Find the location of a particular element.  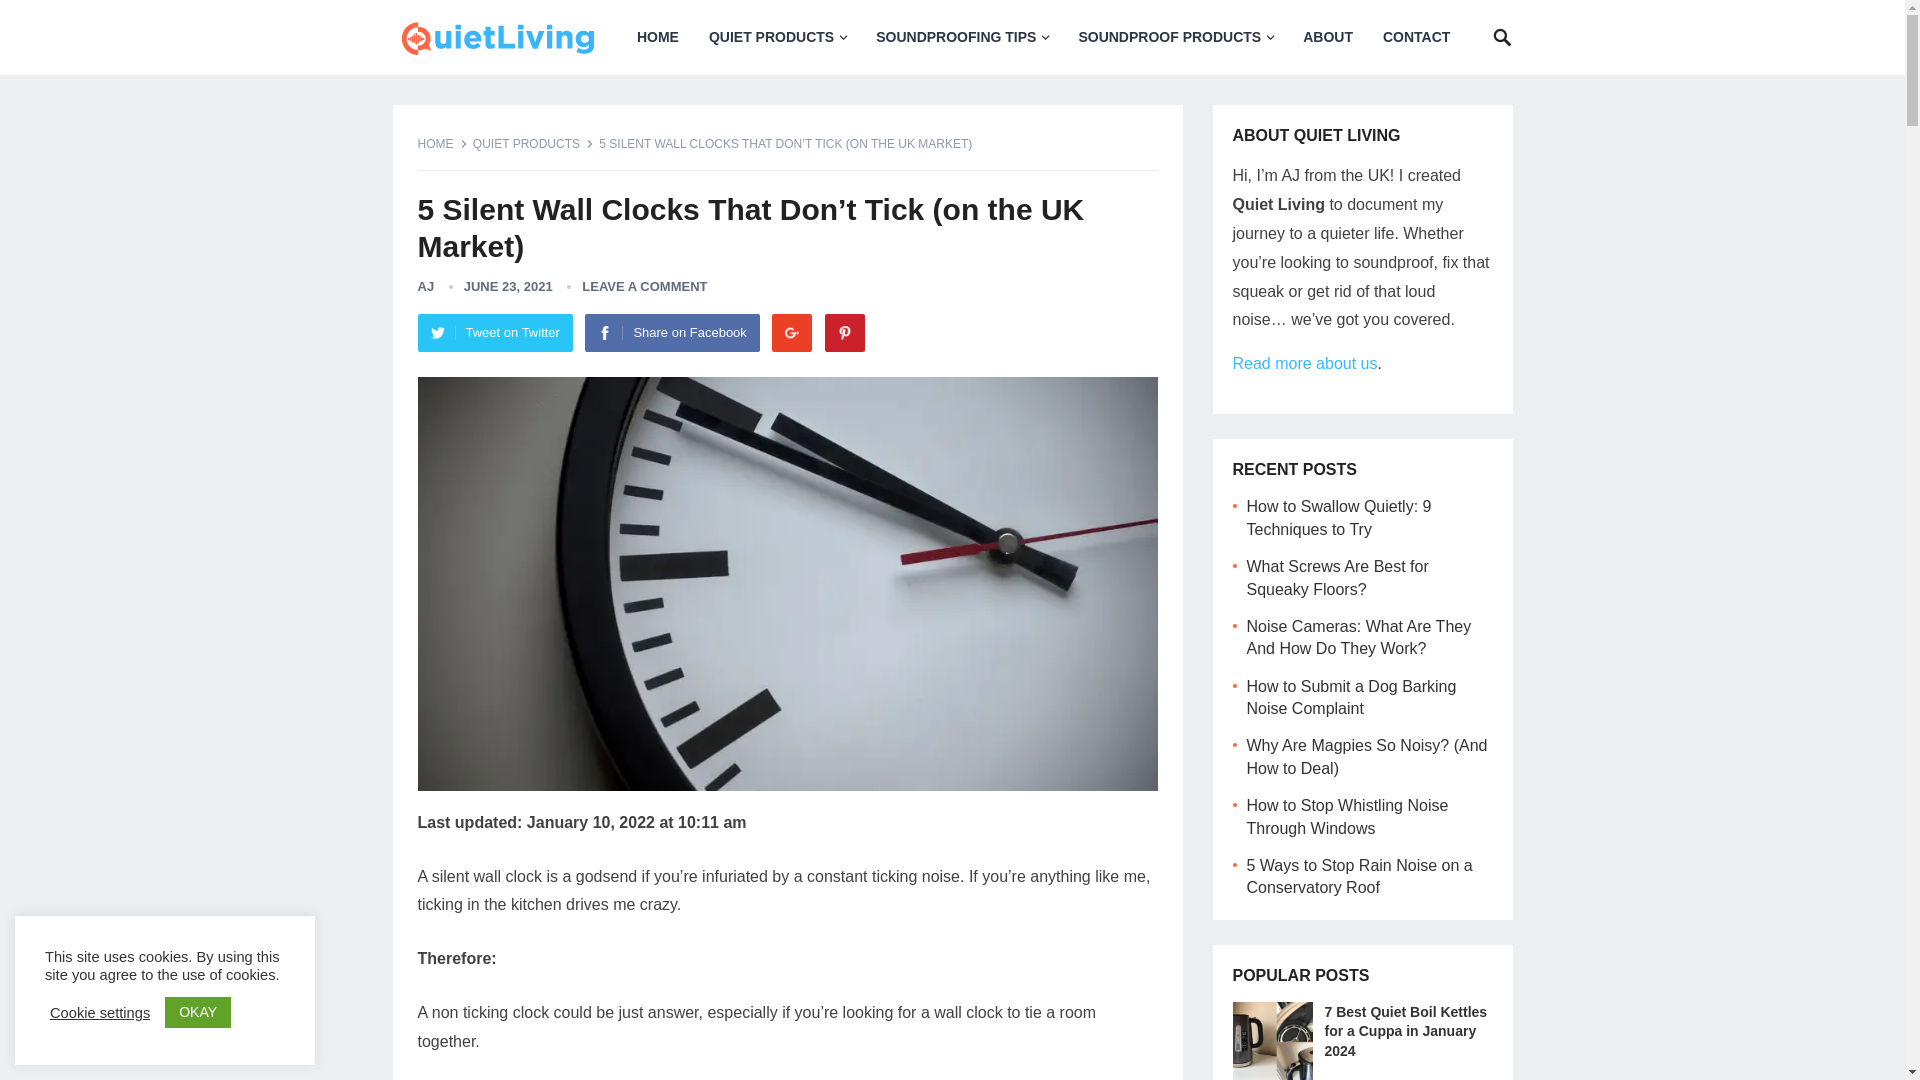

QUIET PRODUCTS is located at coordinates (776, 37).